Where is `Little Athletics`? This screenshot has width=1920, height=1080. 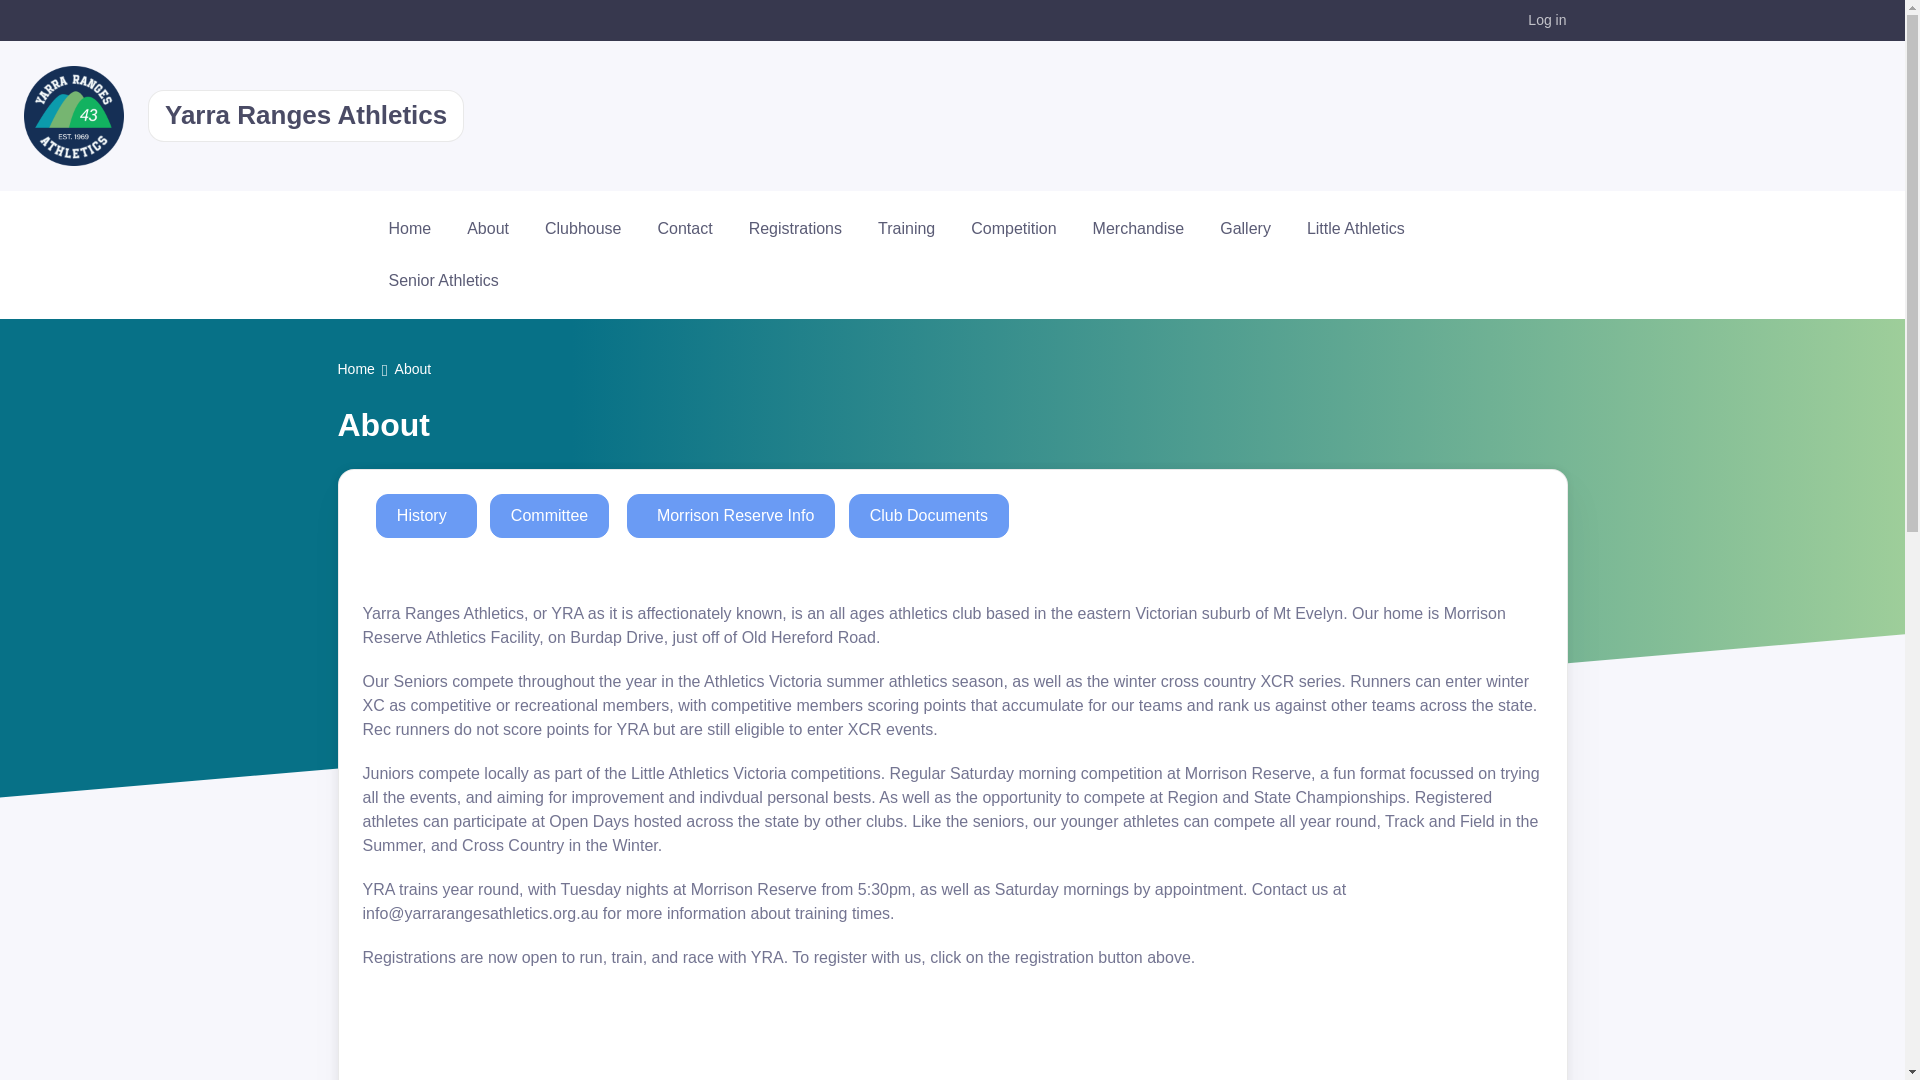
Little Athletics is located at coordinates (1355, 228).